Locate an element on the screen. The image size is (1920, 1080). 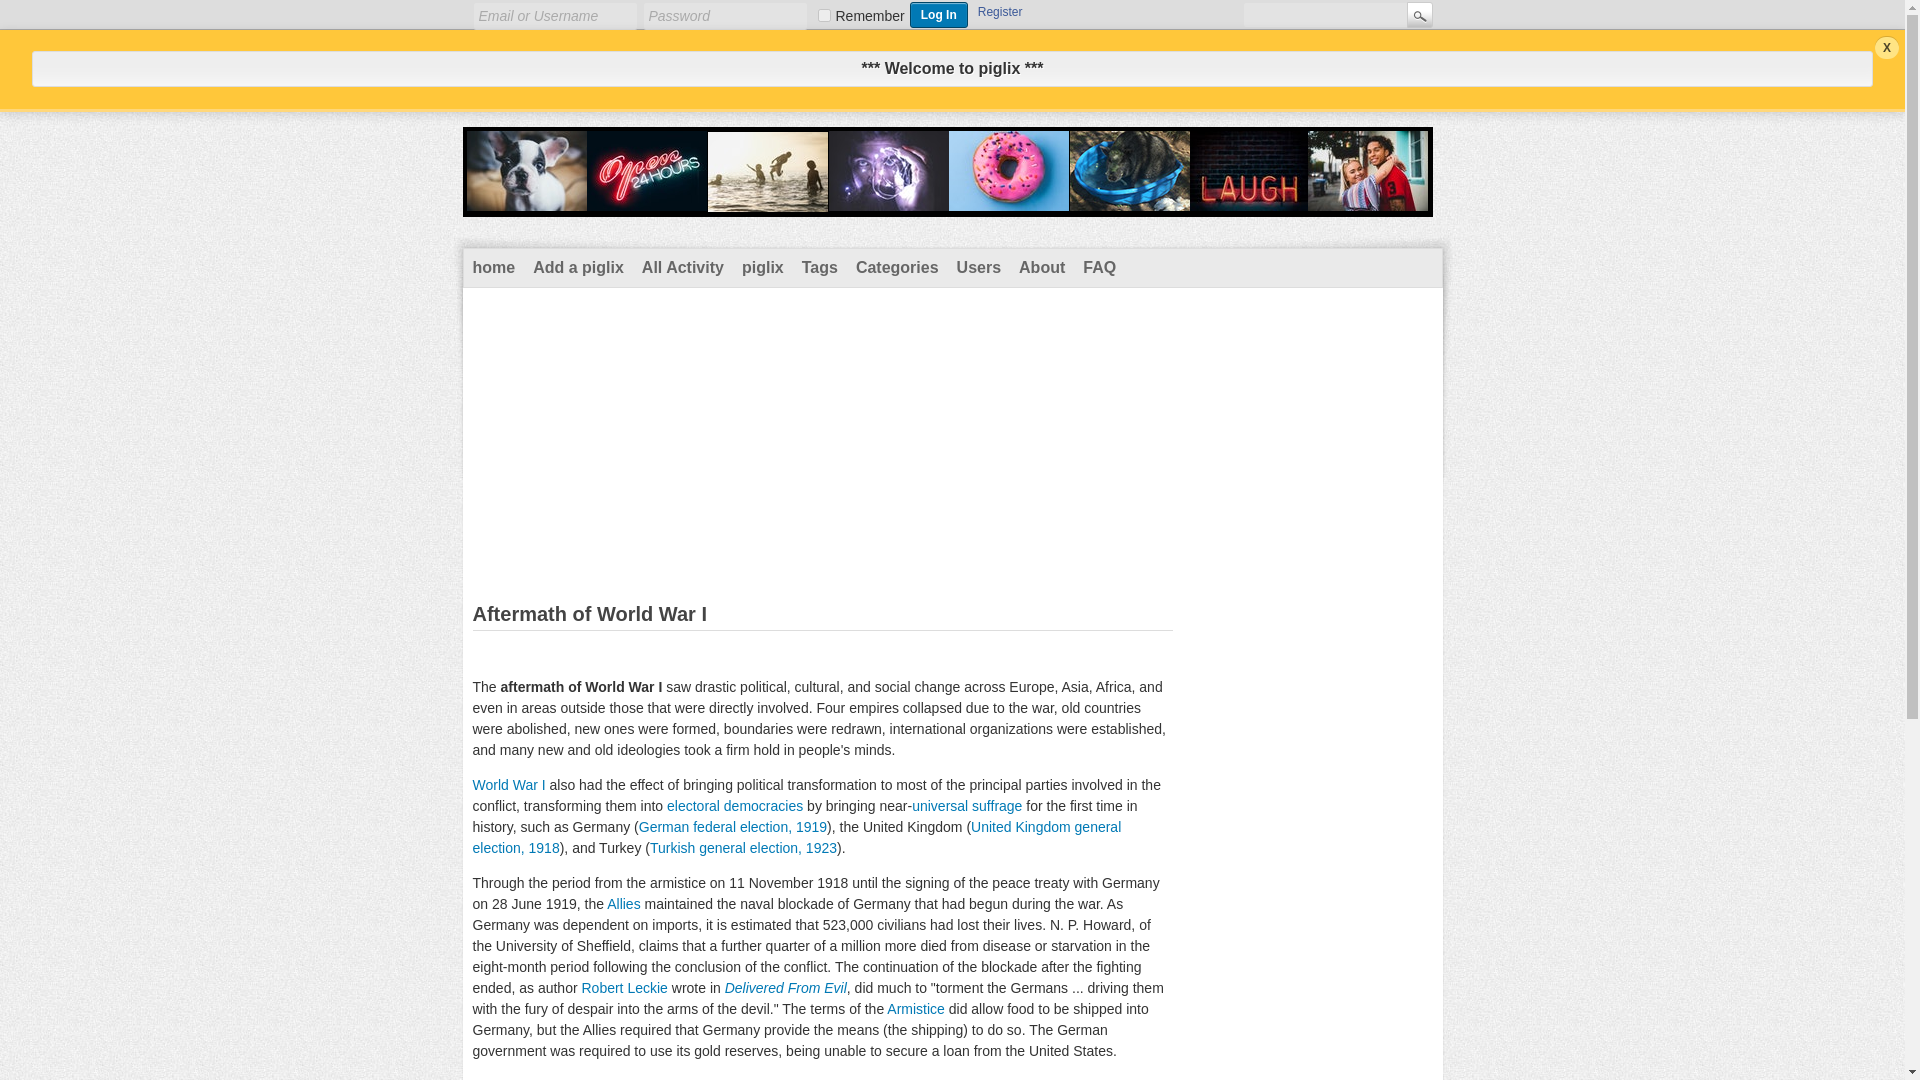
All Activity is located at coordinates (683, 268).